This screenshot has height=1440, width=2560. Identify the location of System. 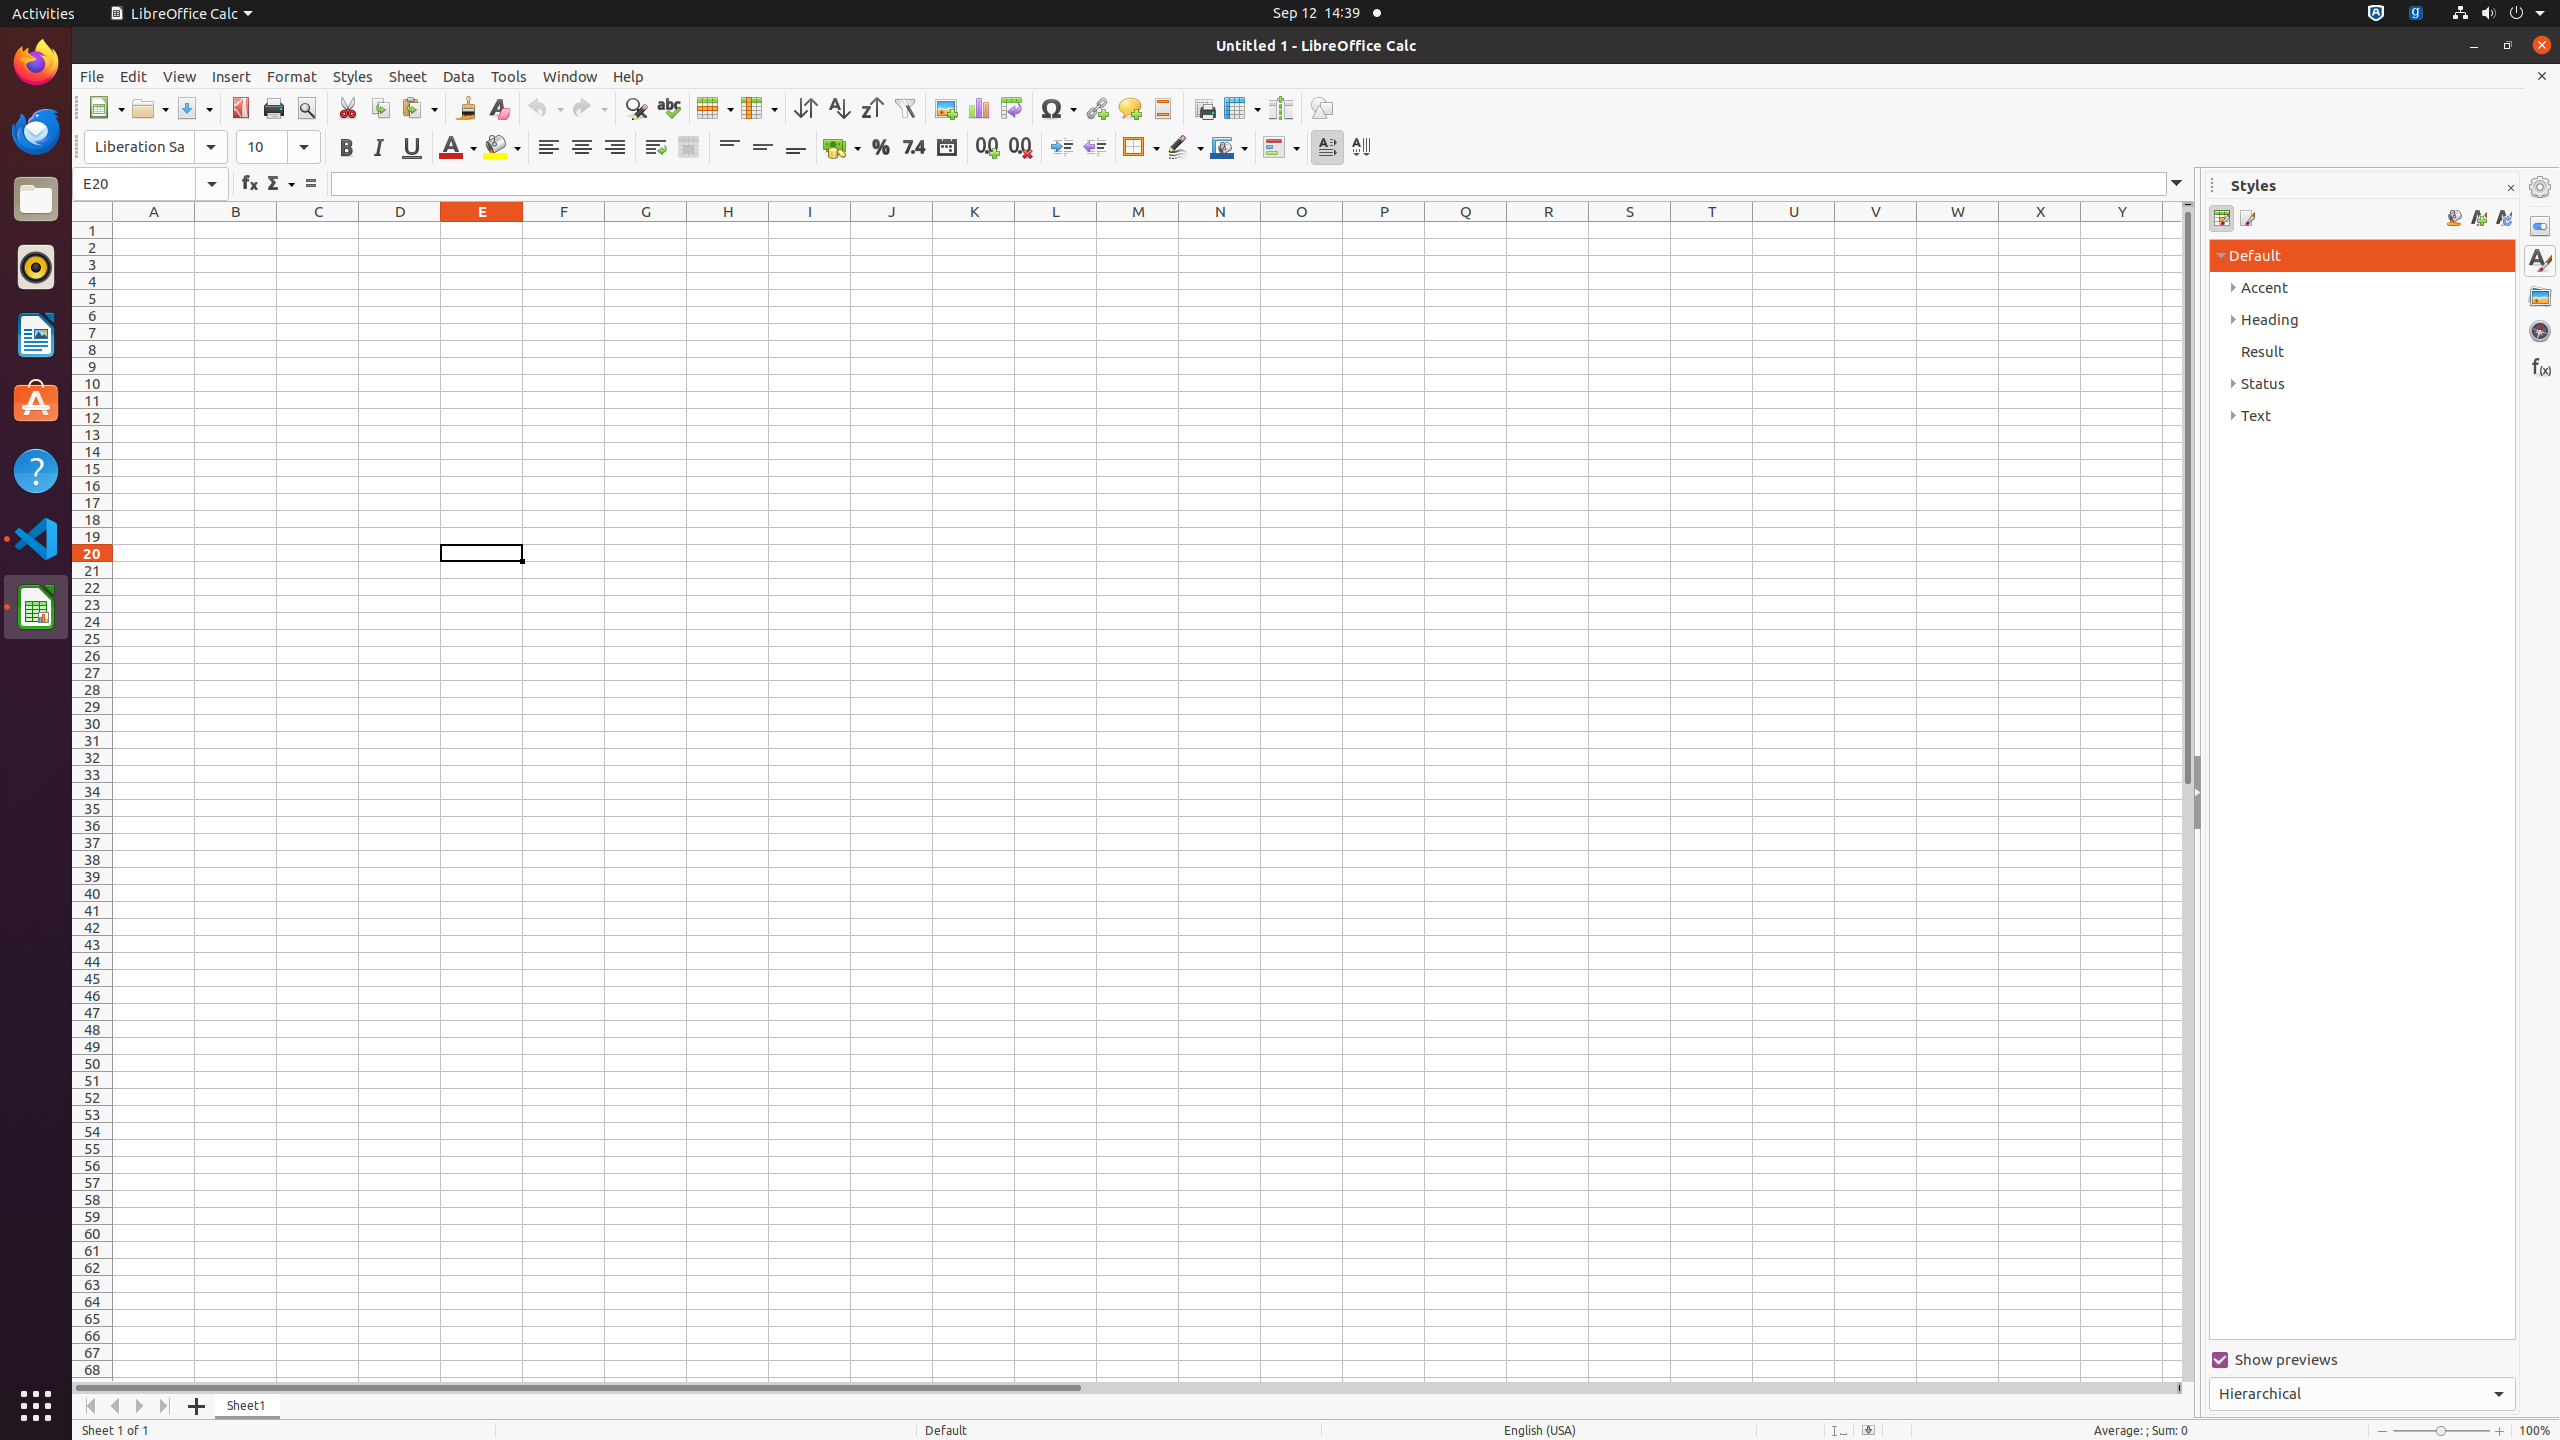
(2498, 14).